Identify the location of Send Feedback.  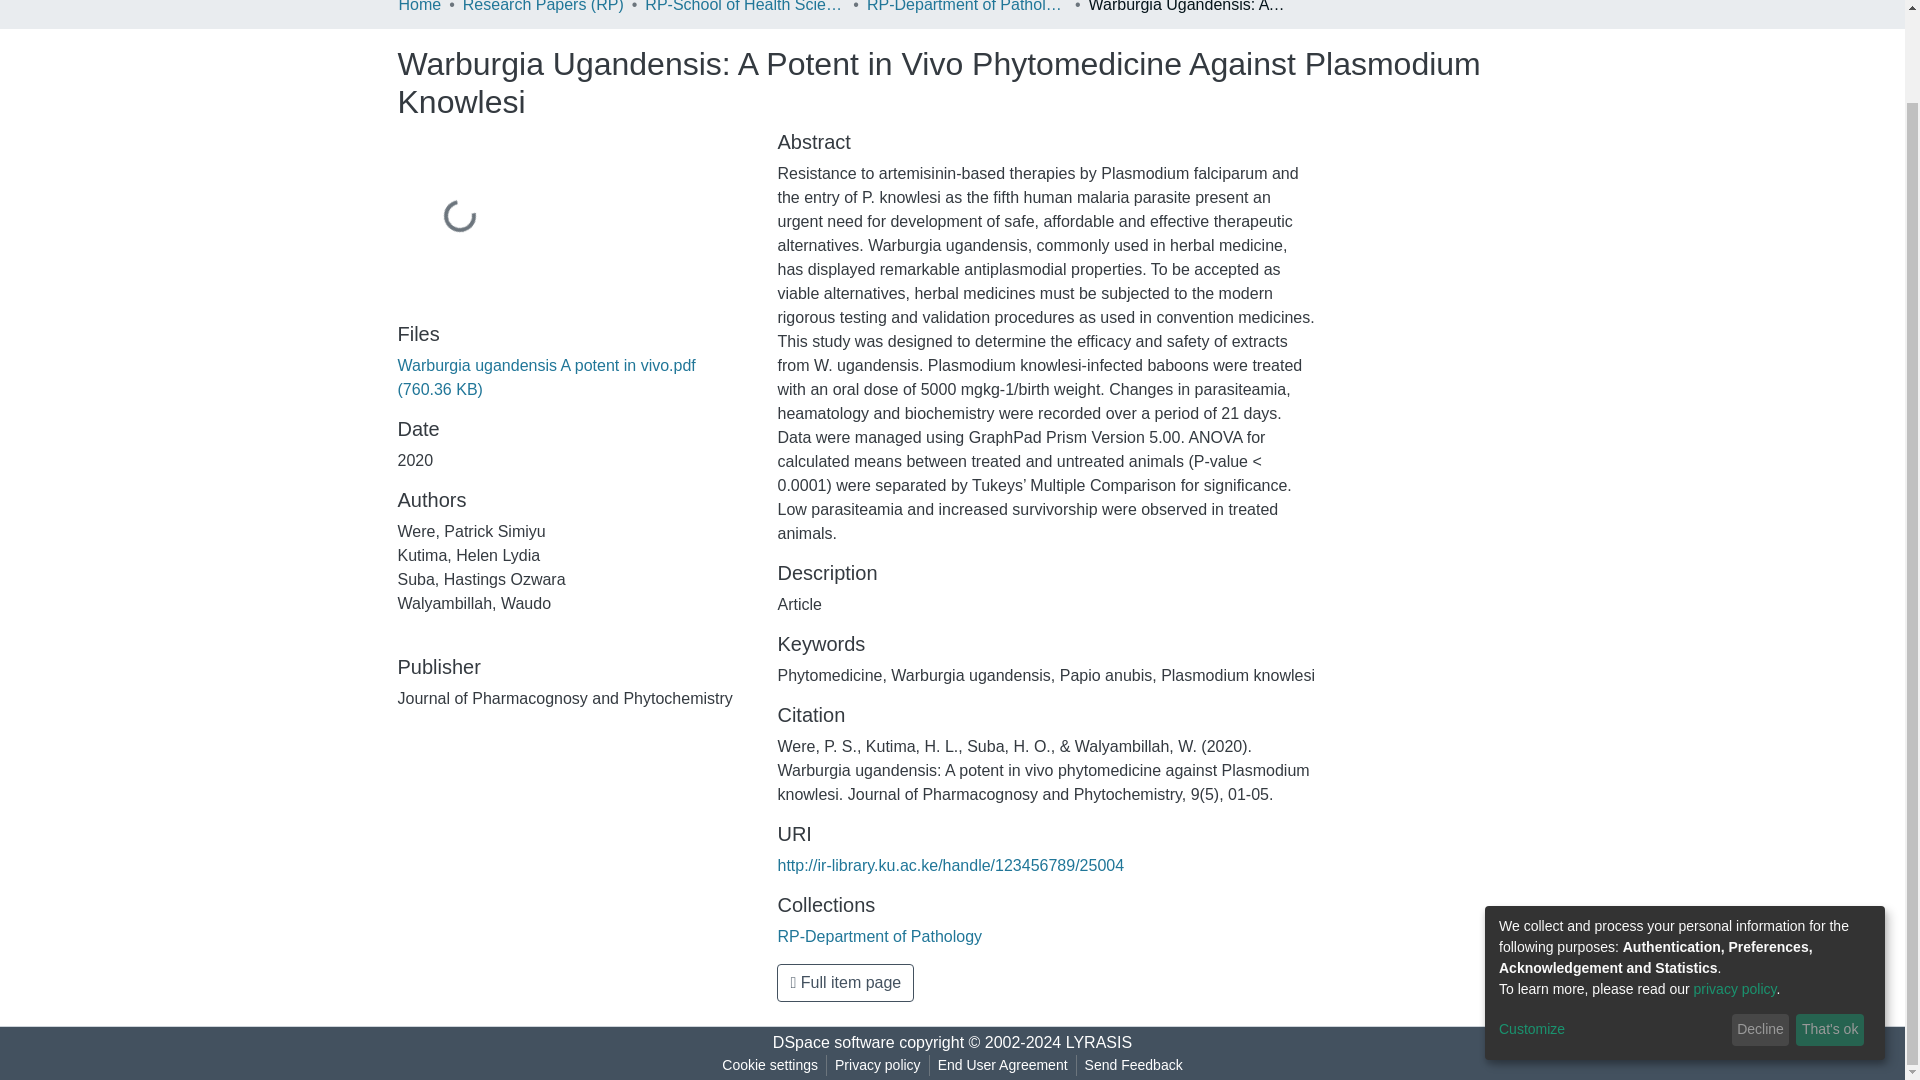
(1134, 1065).